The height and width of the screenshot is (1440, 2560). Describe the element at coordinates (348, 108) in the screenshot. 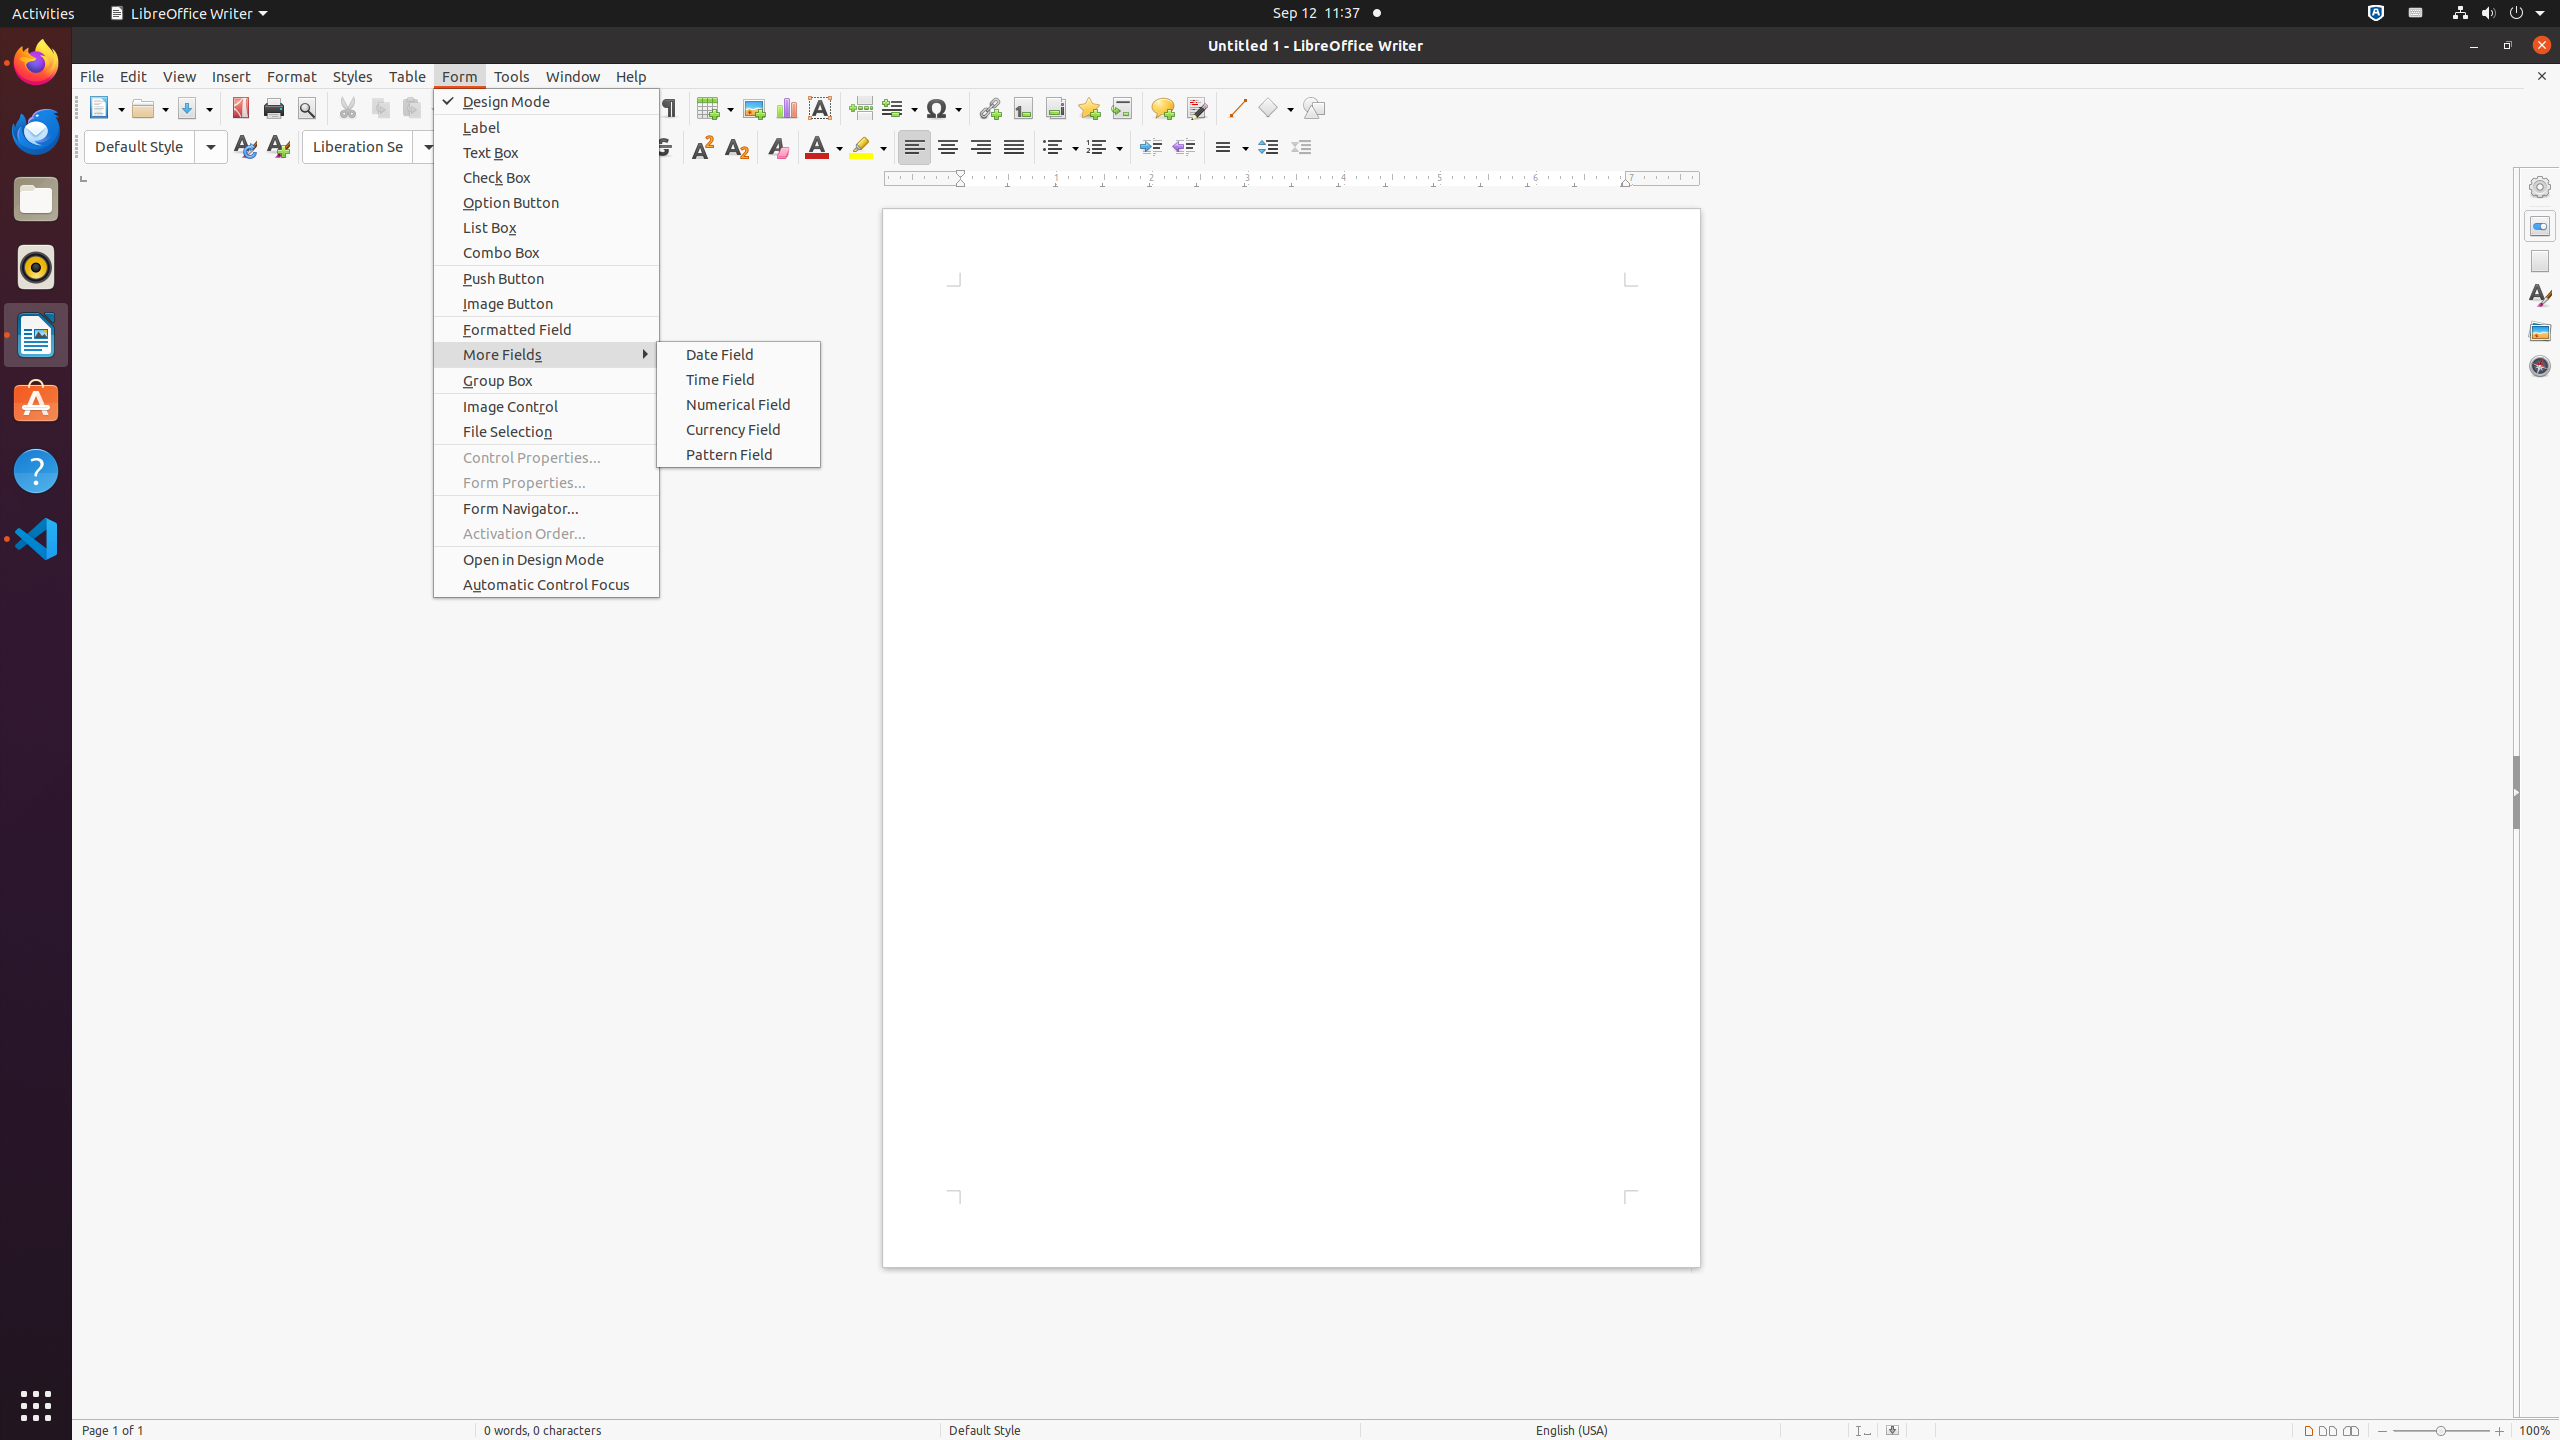

I see `Cut` at that location.